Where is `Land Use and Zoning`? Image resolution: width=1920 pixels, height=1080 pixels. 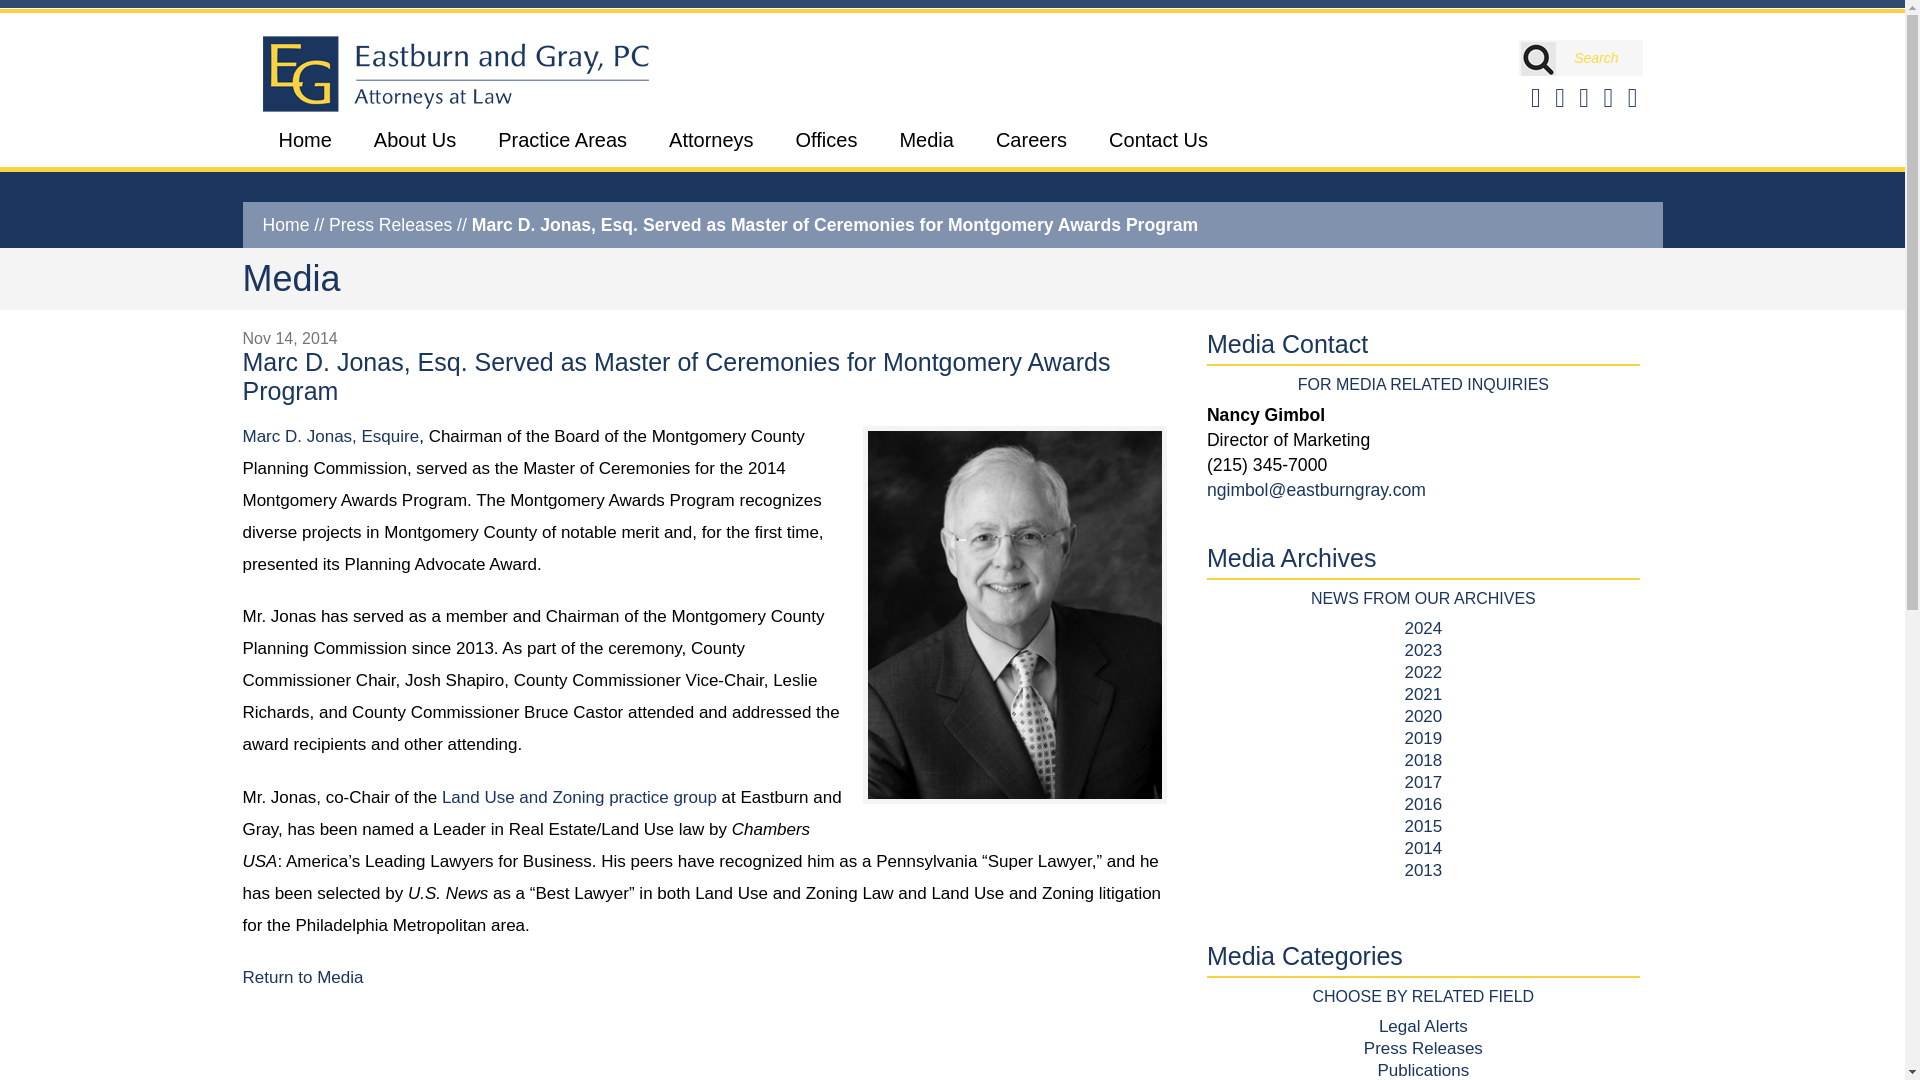
Land Use and Zoning is located at coordinates (578, 797).